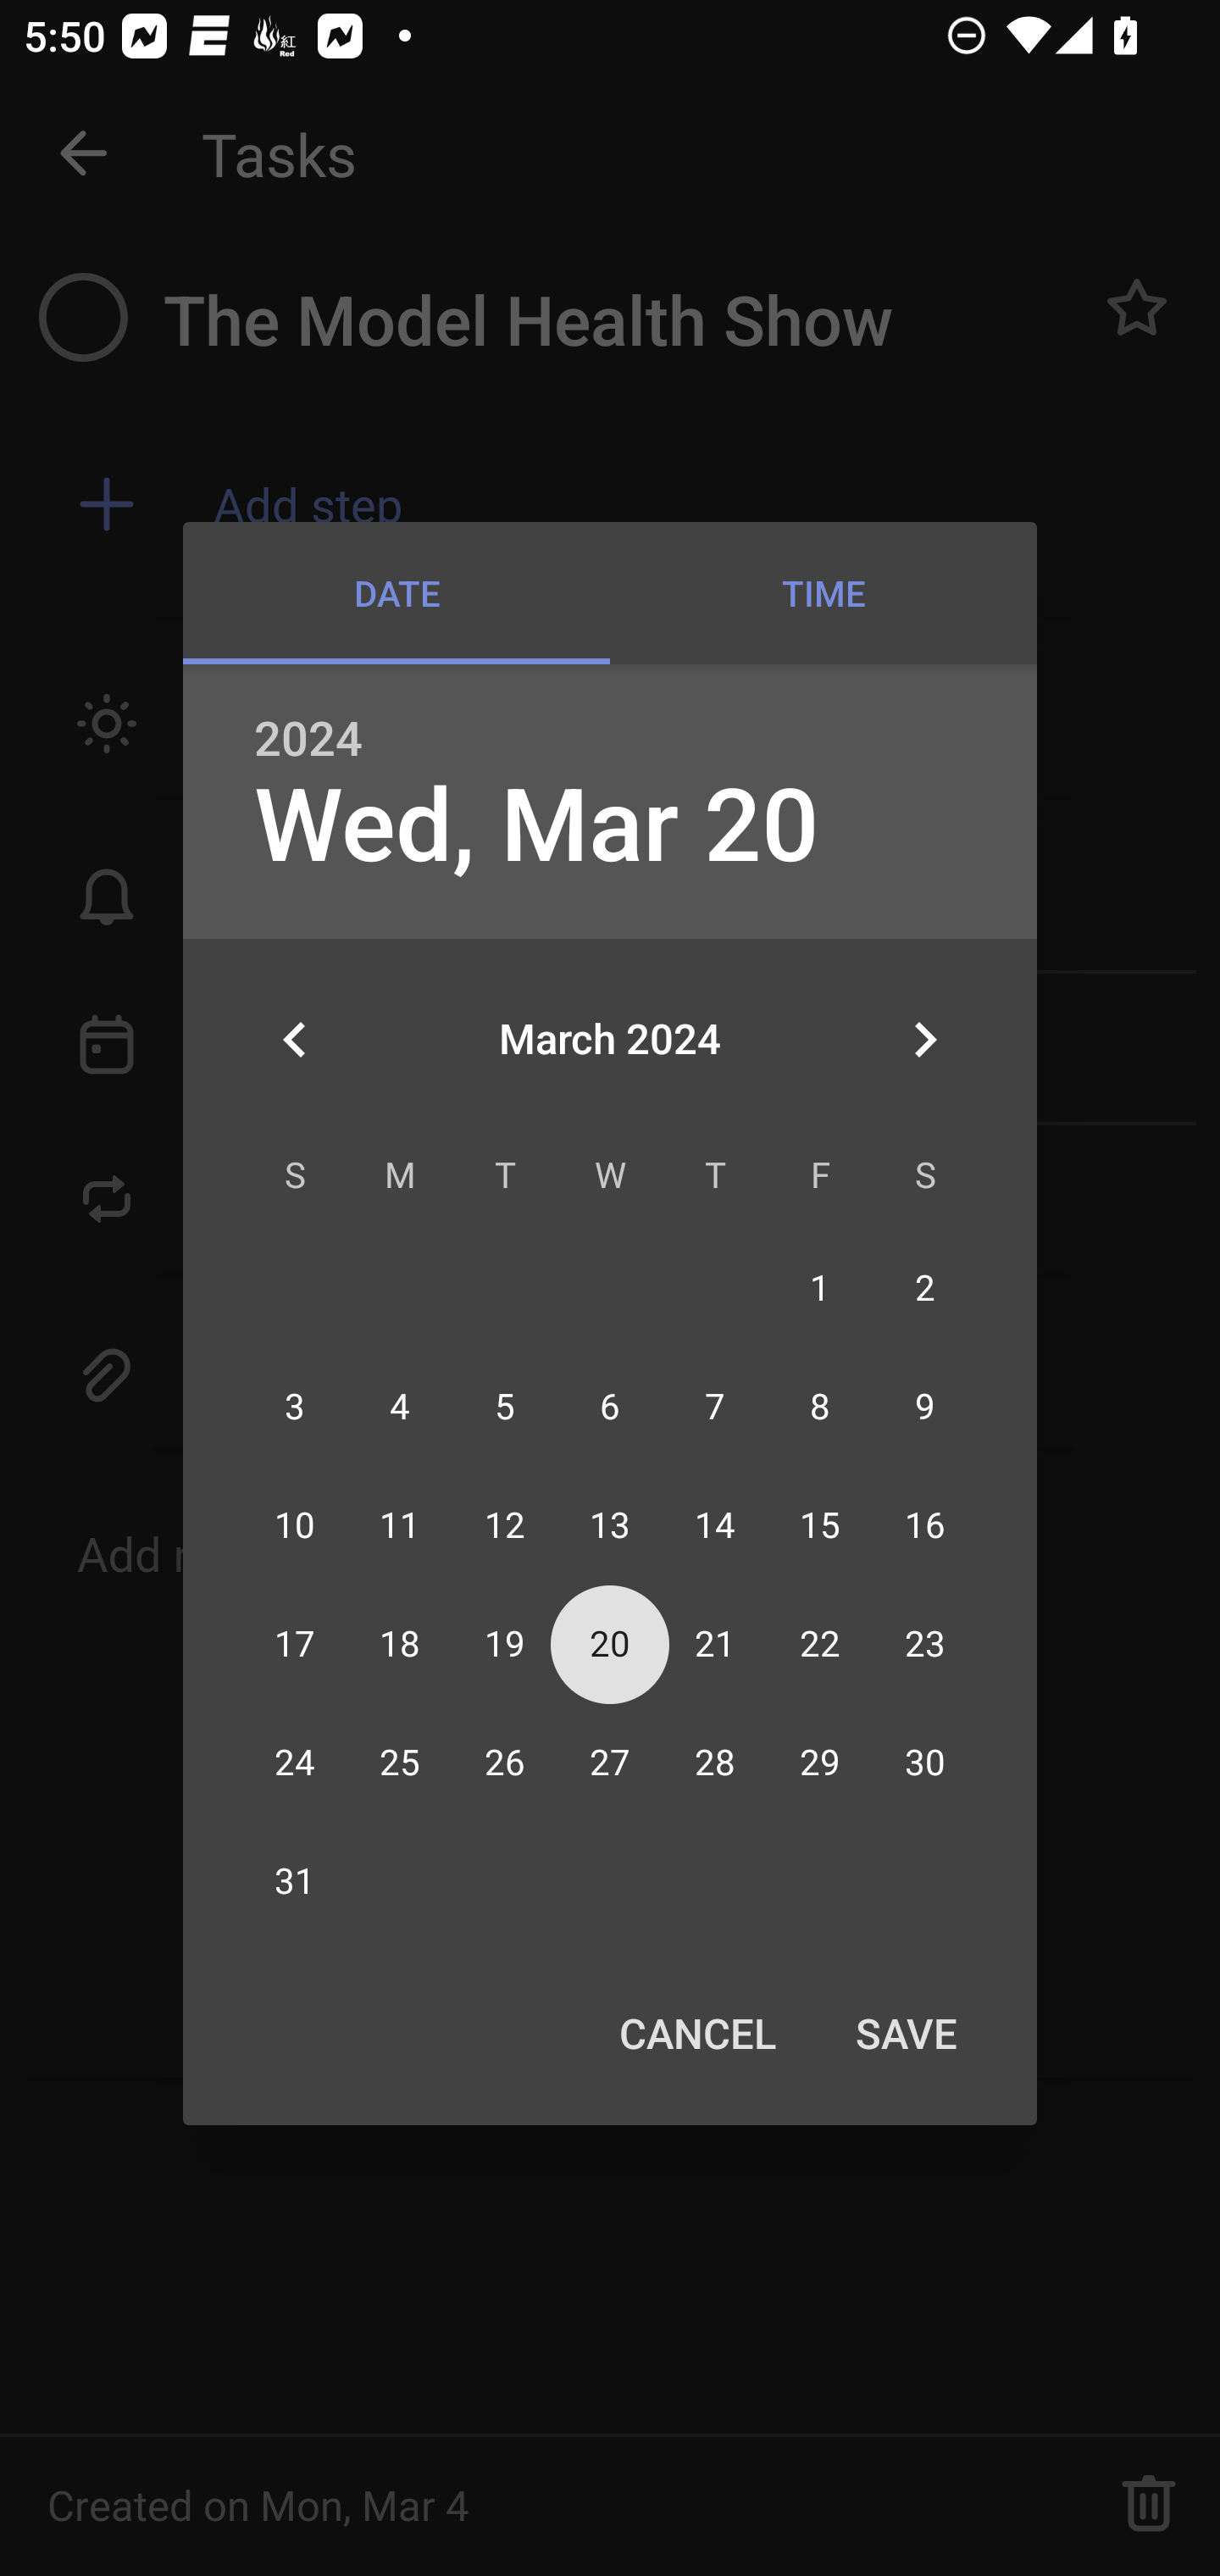  I want to click on 1 01 March 2024, so click(819, 1288).